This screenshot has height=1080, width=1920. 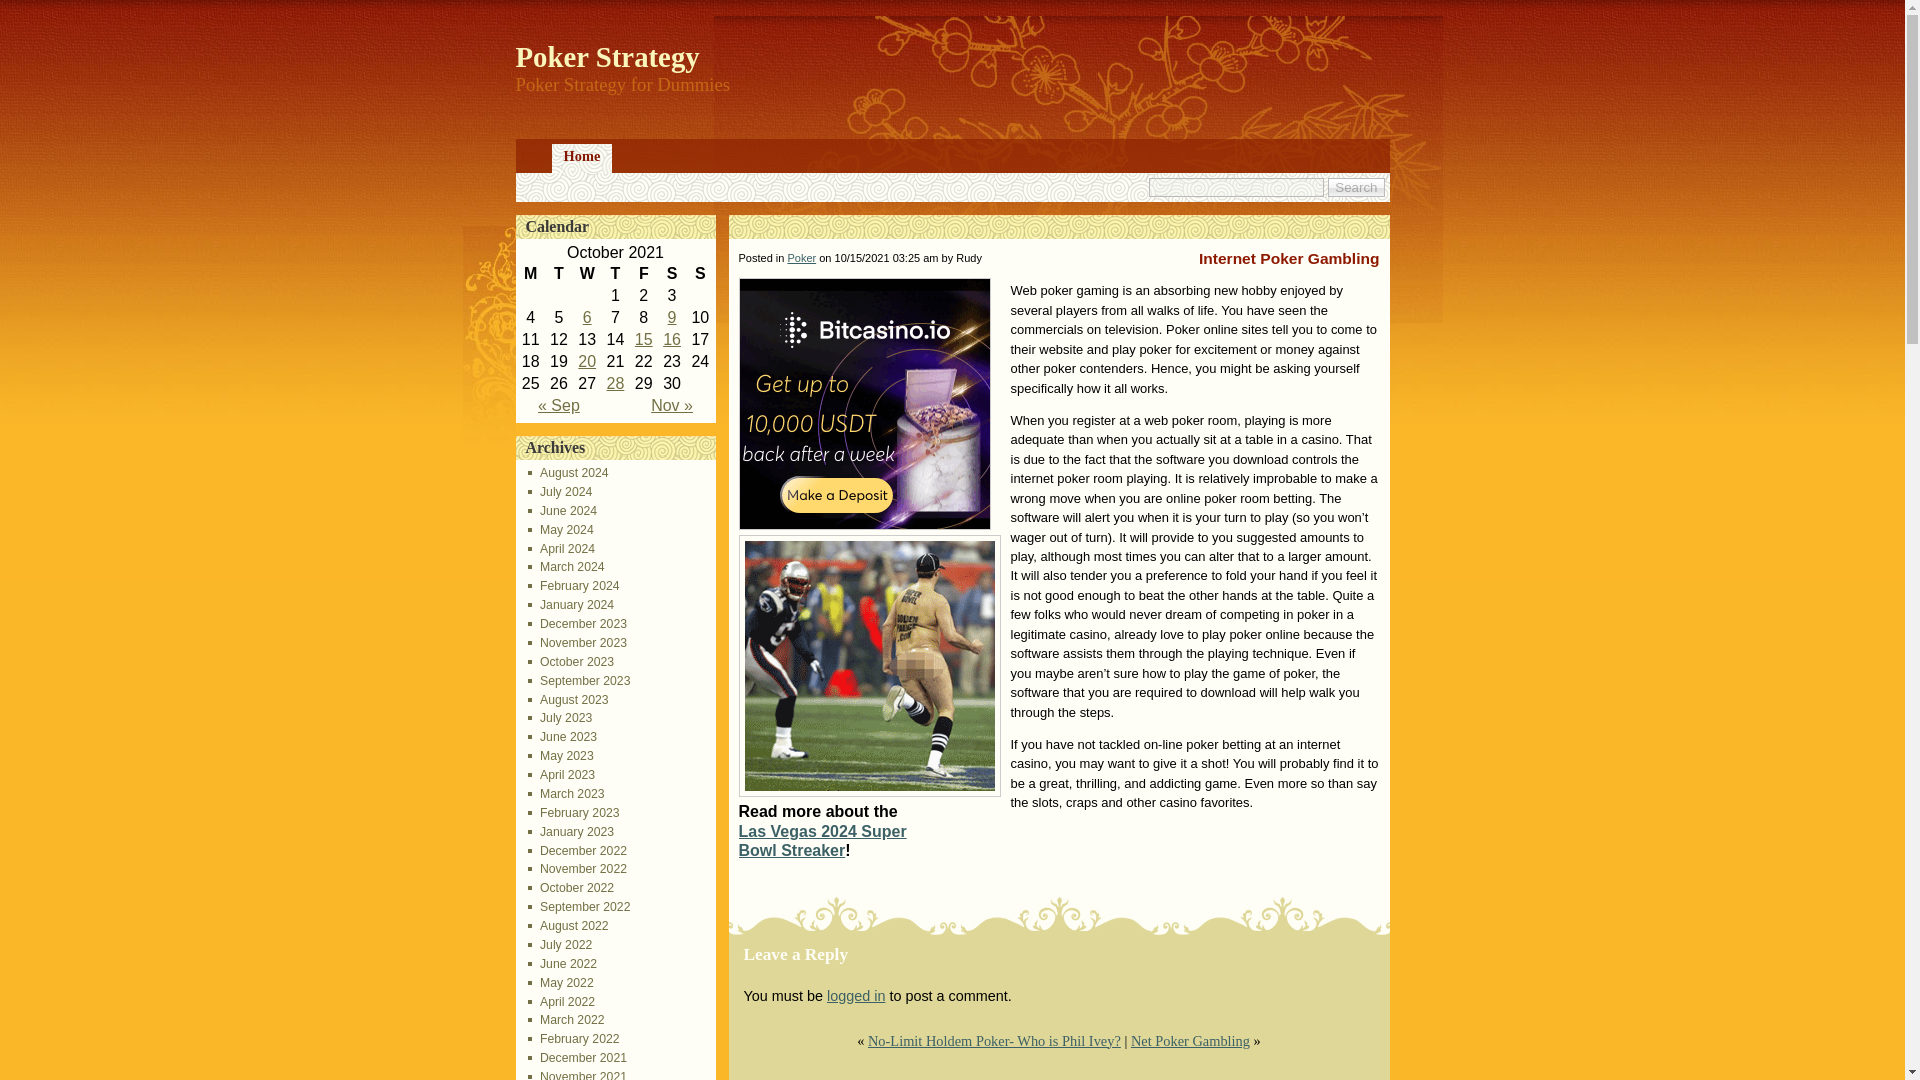 I want to click on Sunday, so click(x=700, y=274).